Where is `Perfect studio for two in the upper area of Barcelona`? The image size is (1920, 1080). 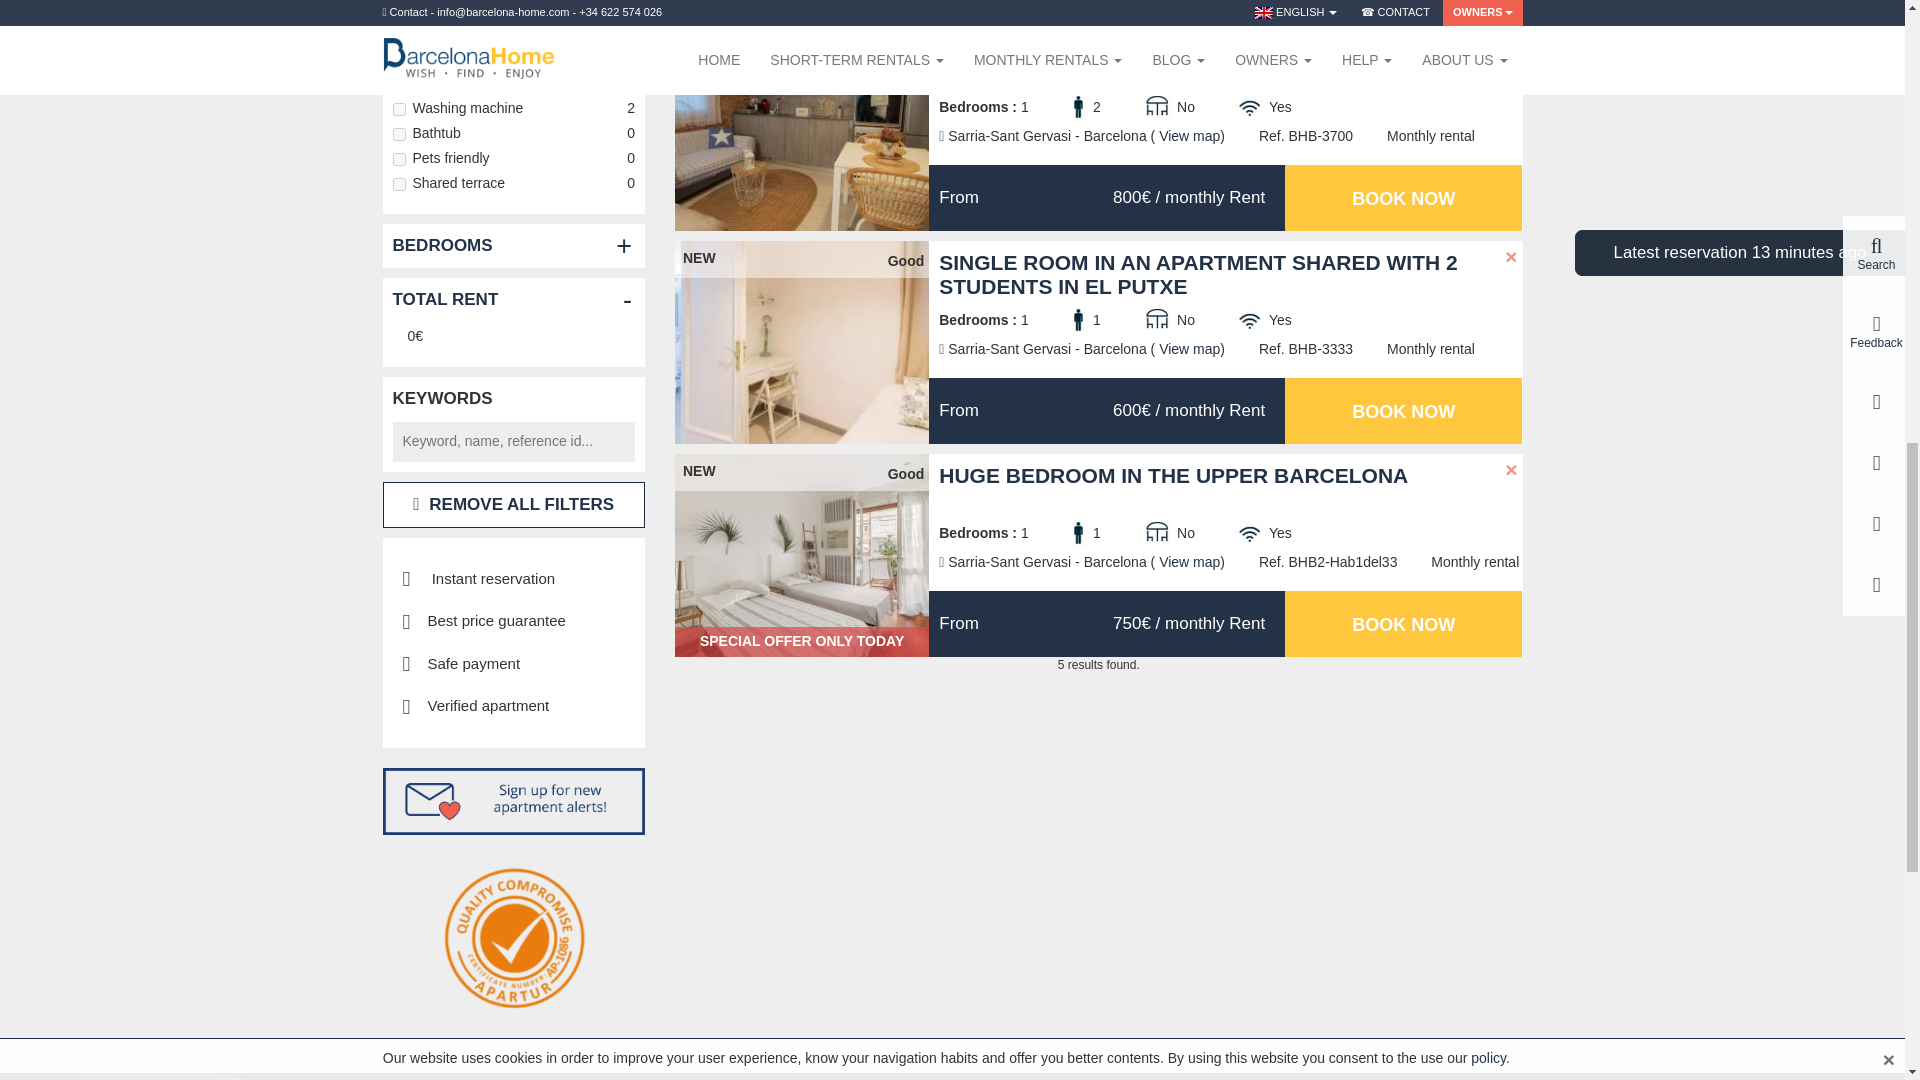
Perfect studio for two in the upper area of Barcelona is located at coordinates (802, 130).